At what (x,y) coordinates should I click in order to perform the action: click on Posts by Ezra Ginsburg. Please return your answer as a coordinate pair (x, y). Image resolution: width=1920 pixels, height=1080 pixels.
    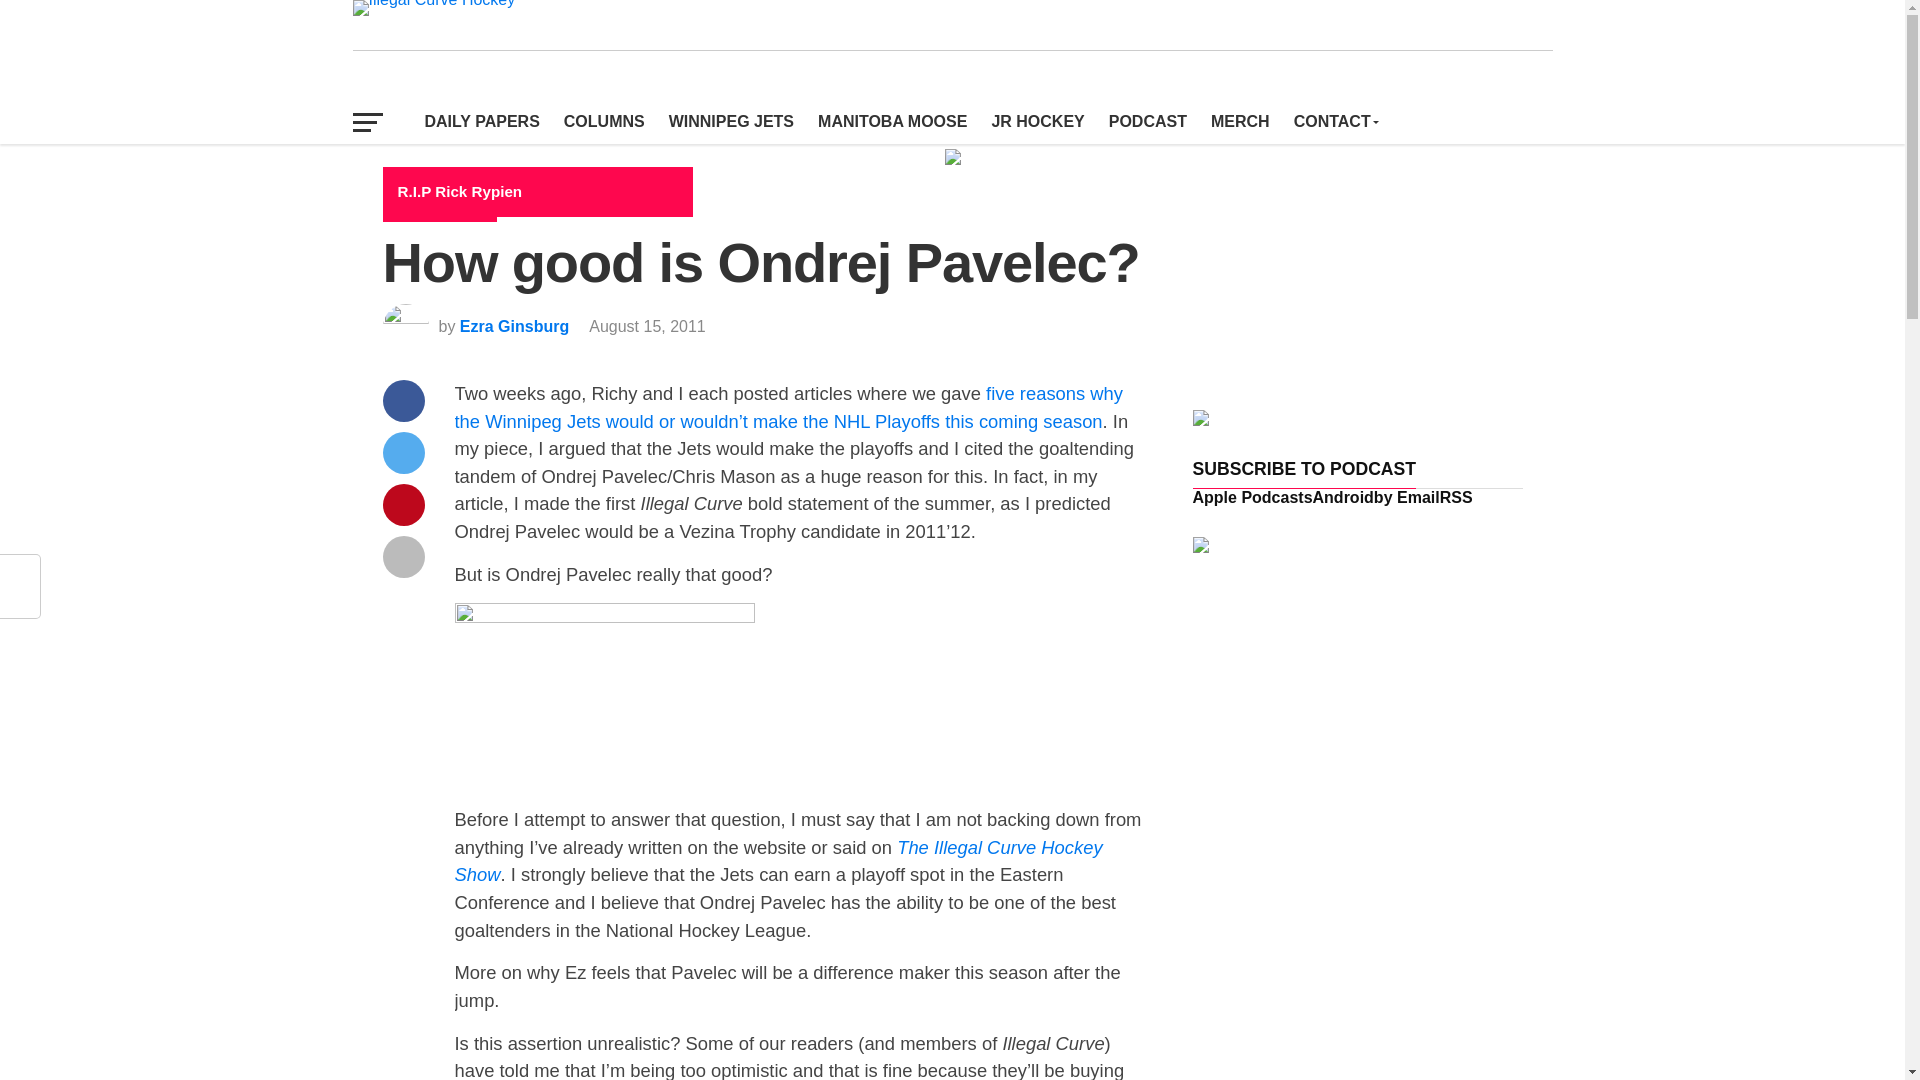
    Looking at the image, I should click on (514, 326).